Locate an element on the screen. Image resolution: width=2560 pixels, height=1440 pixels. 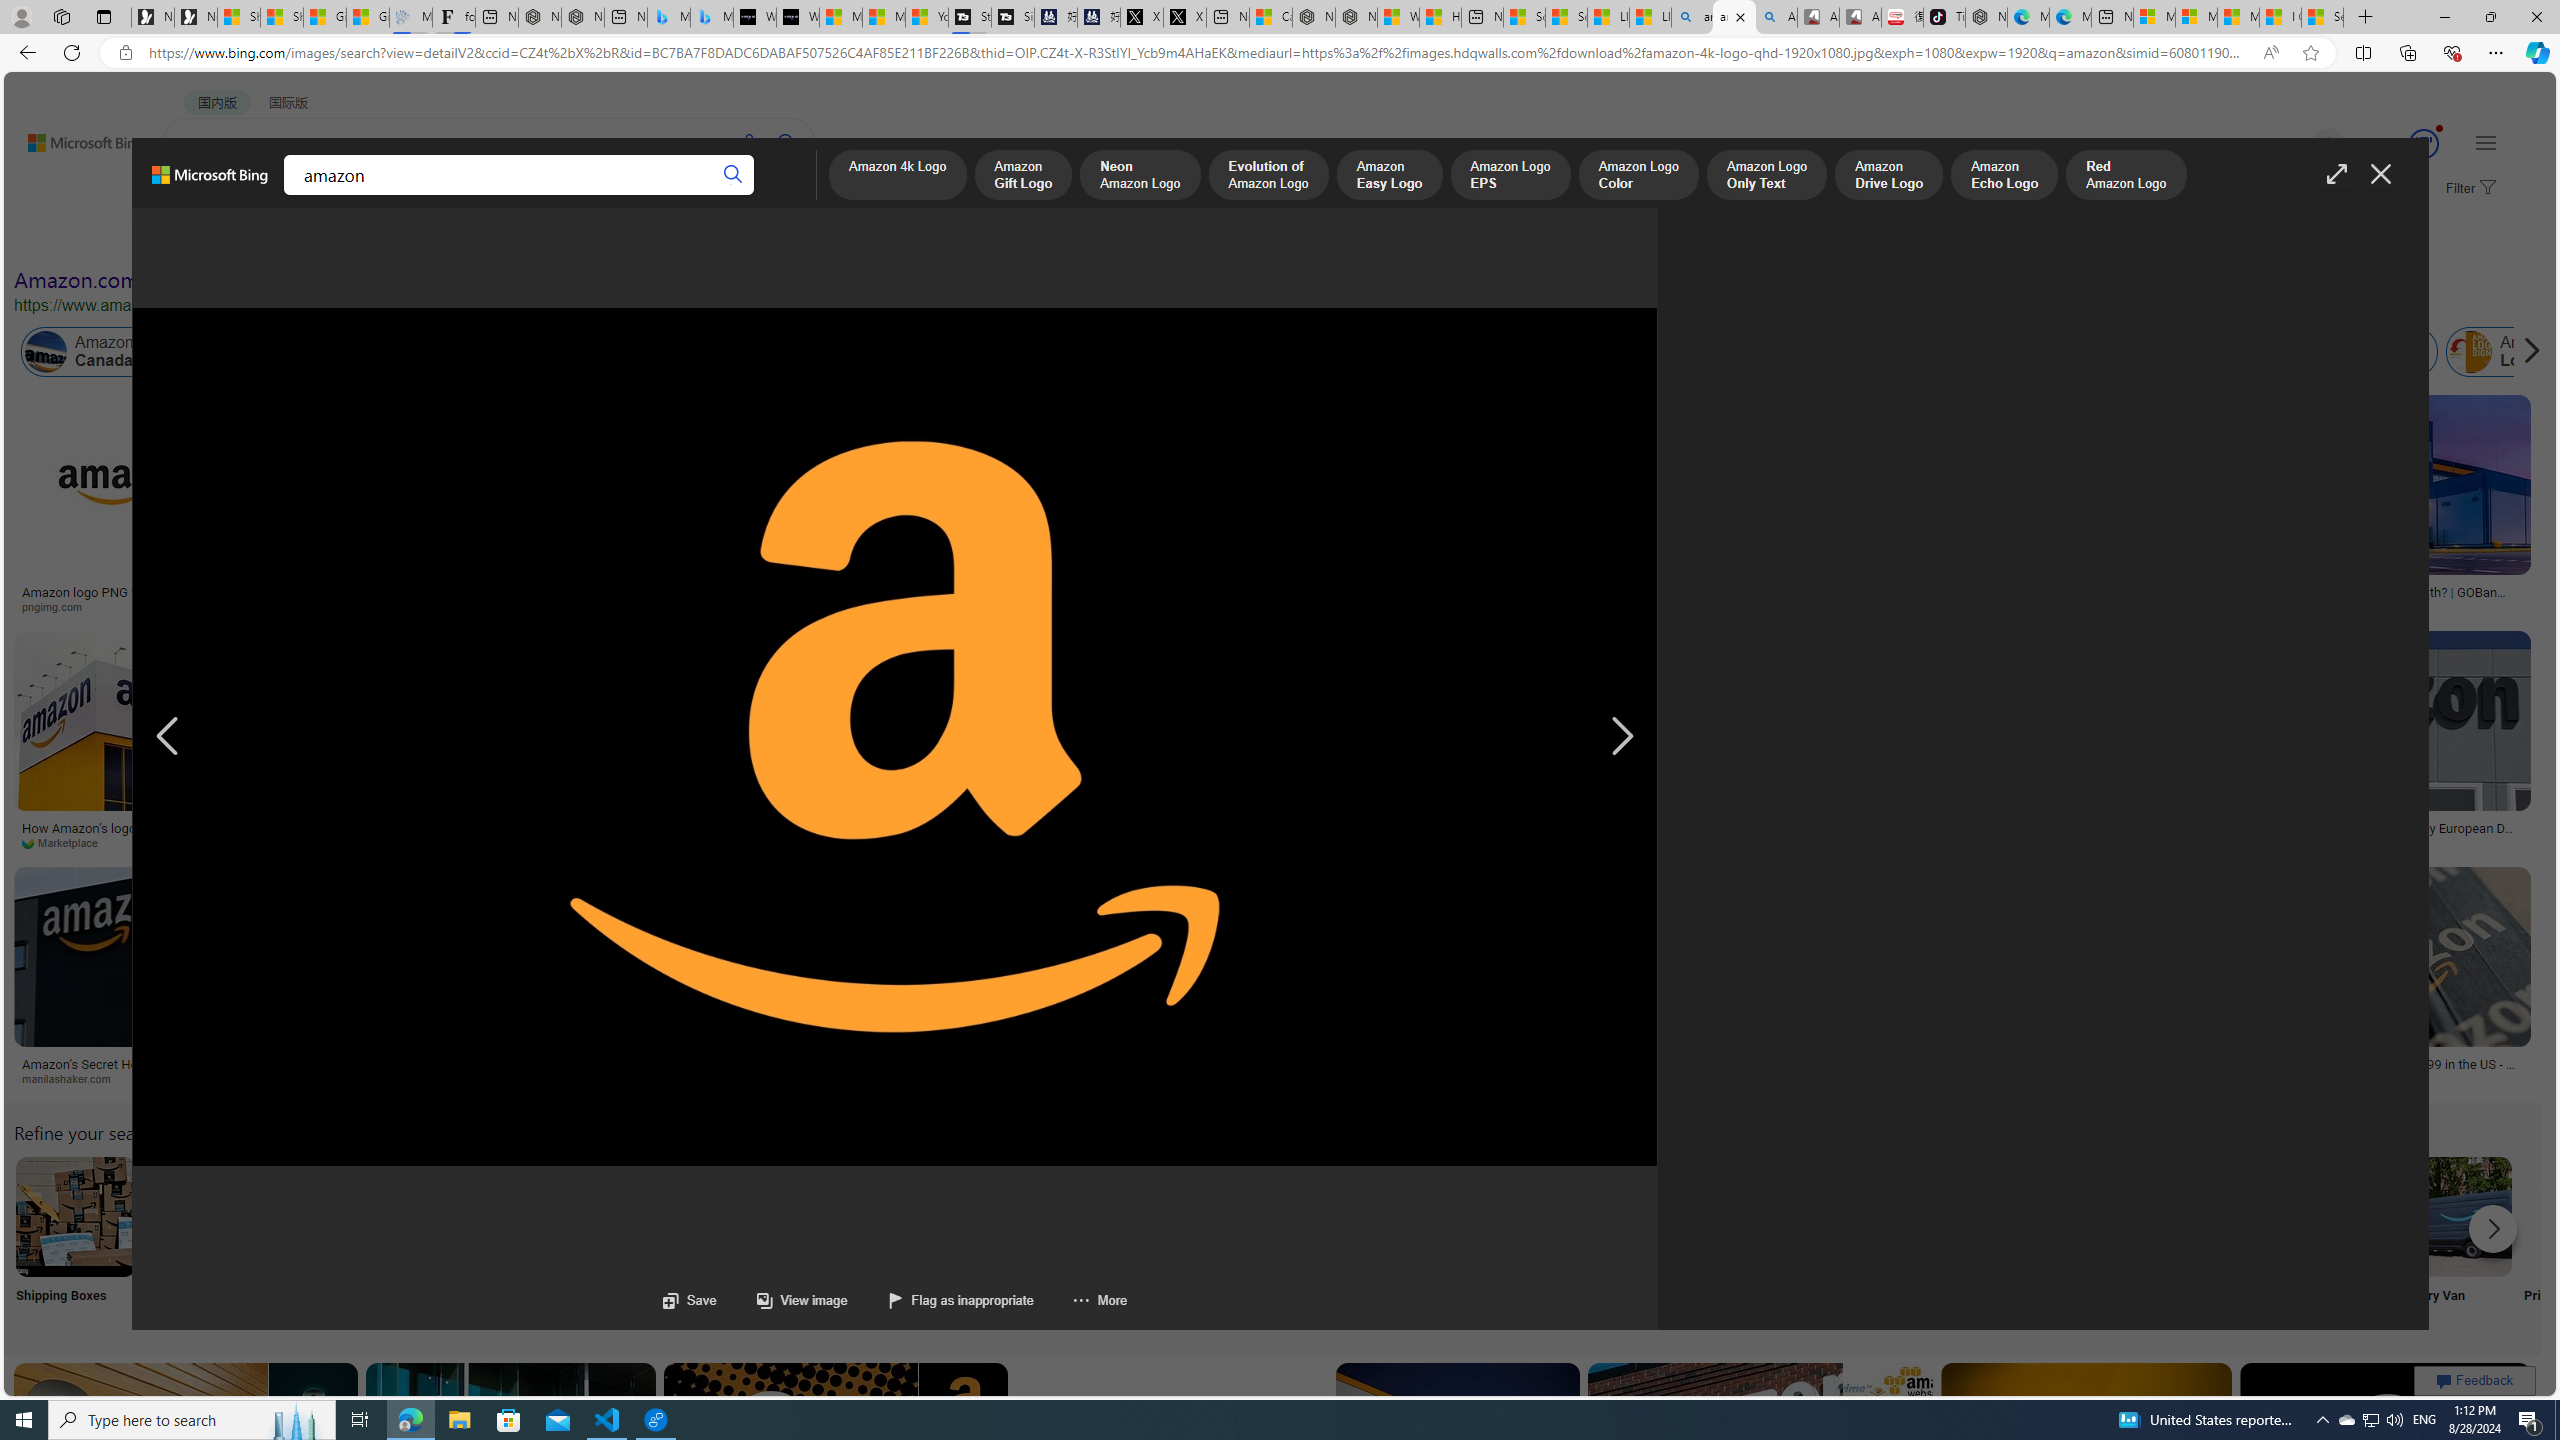
Amazon down? Current status and problems | Downdetector is located at coordinates (1514, 598).